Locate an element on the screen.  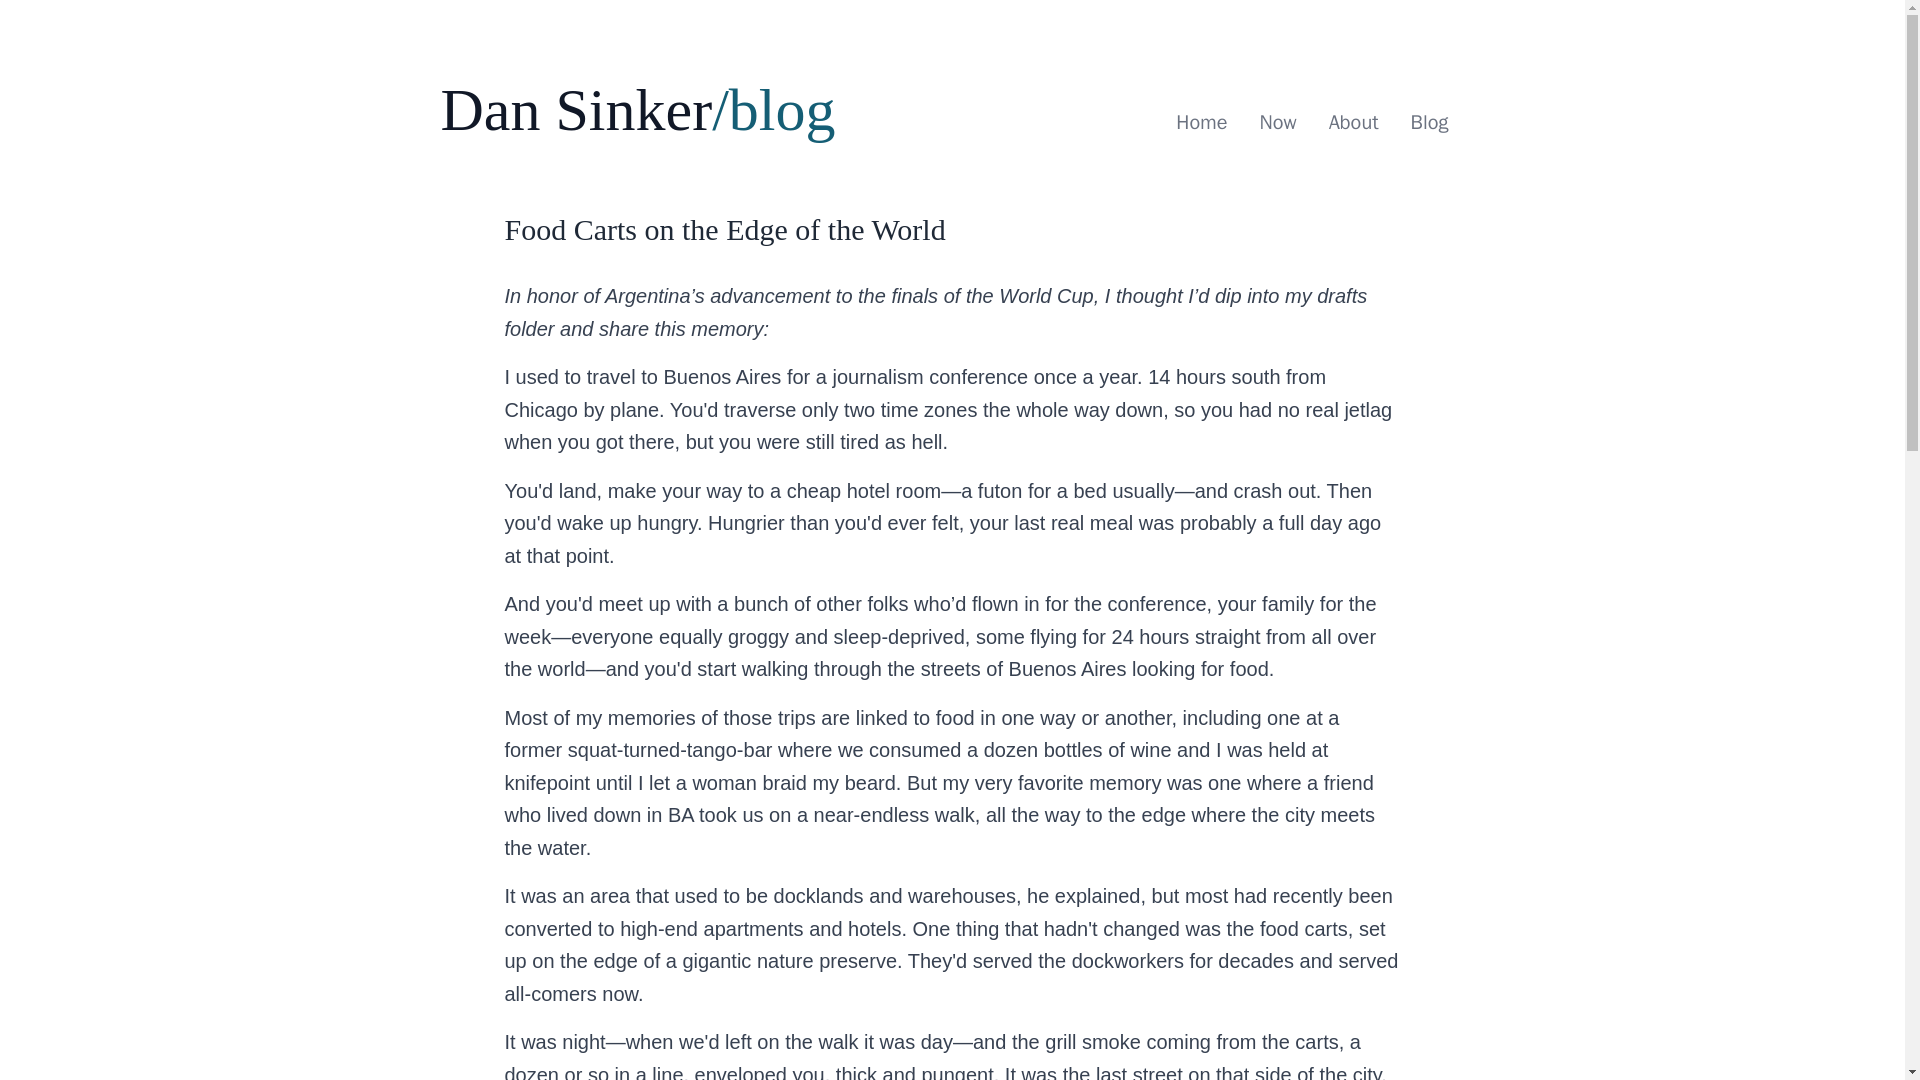
Now is located at coordinates (1276, 123).